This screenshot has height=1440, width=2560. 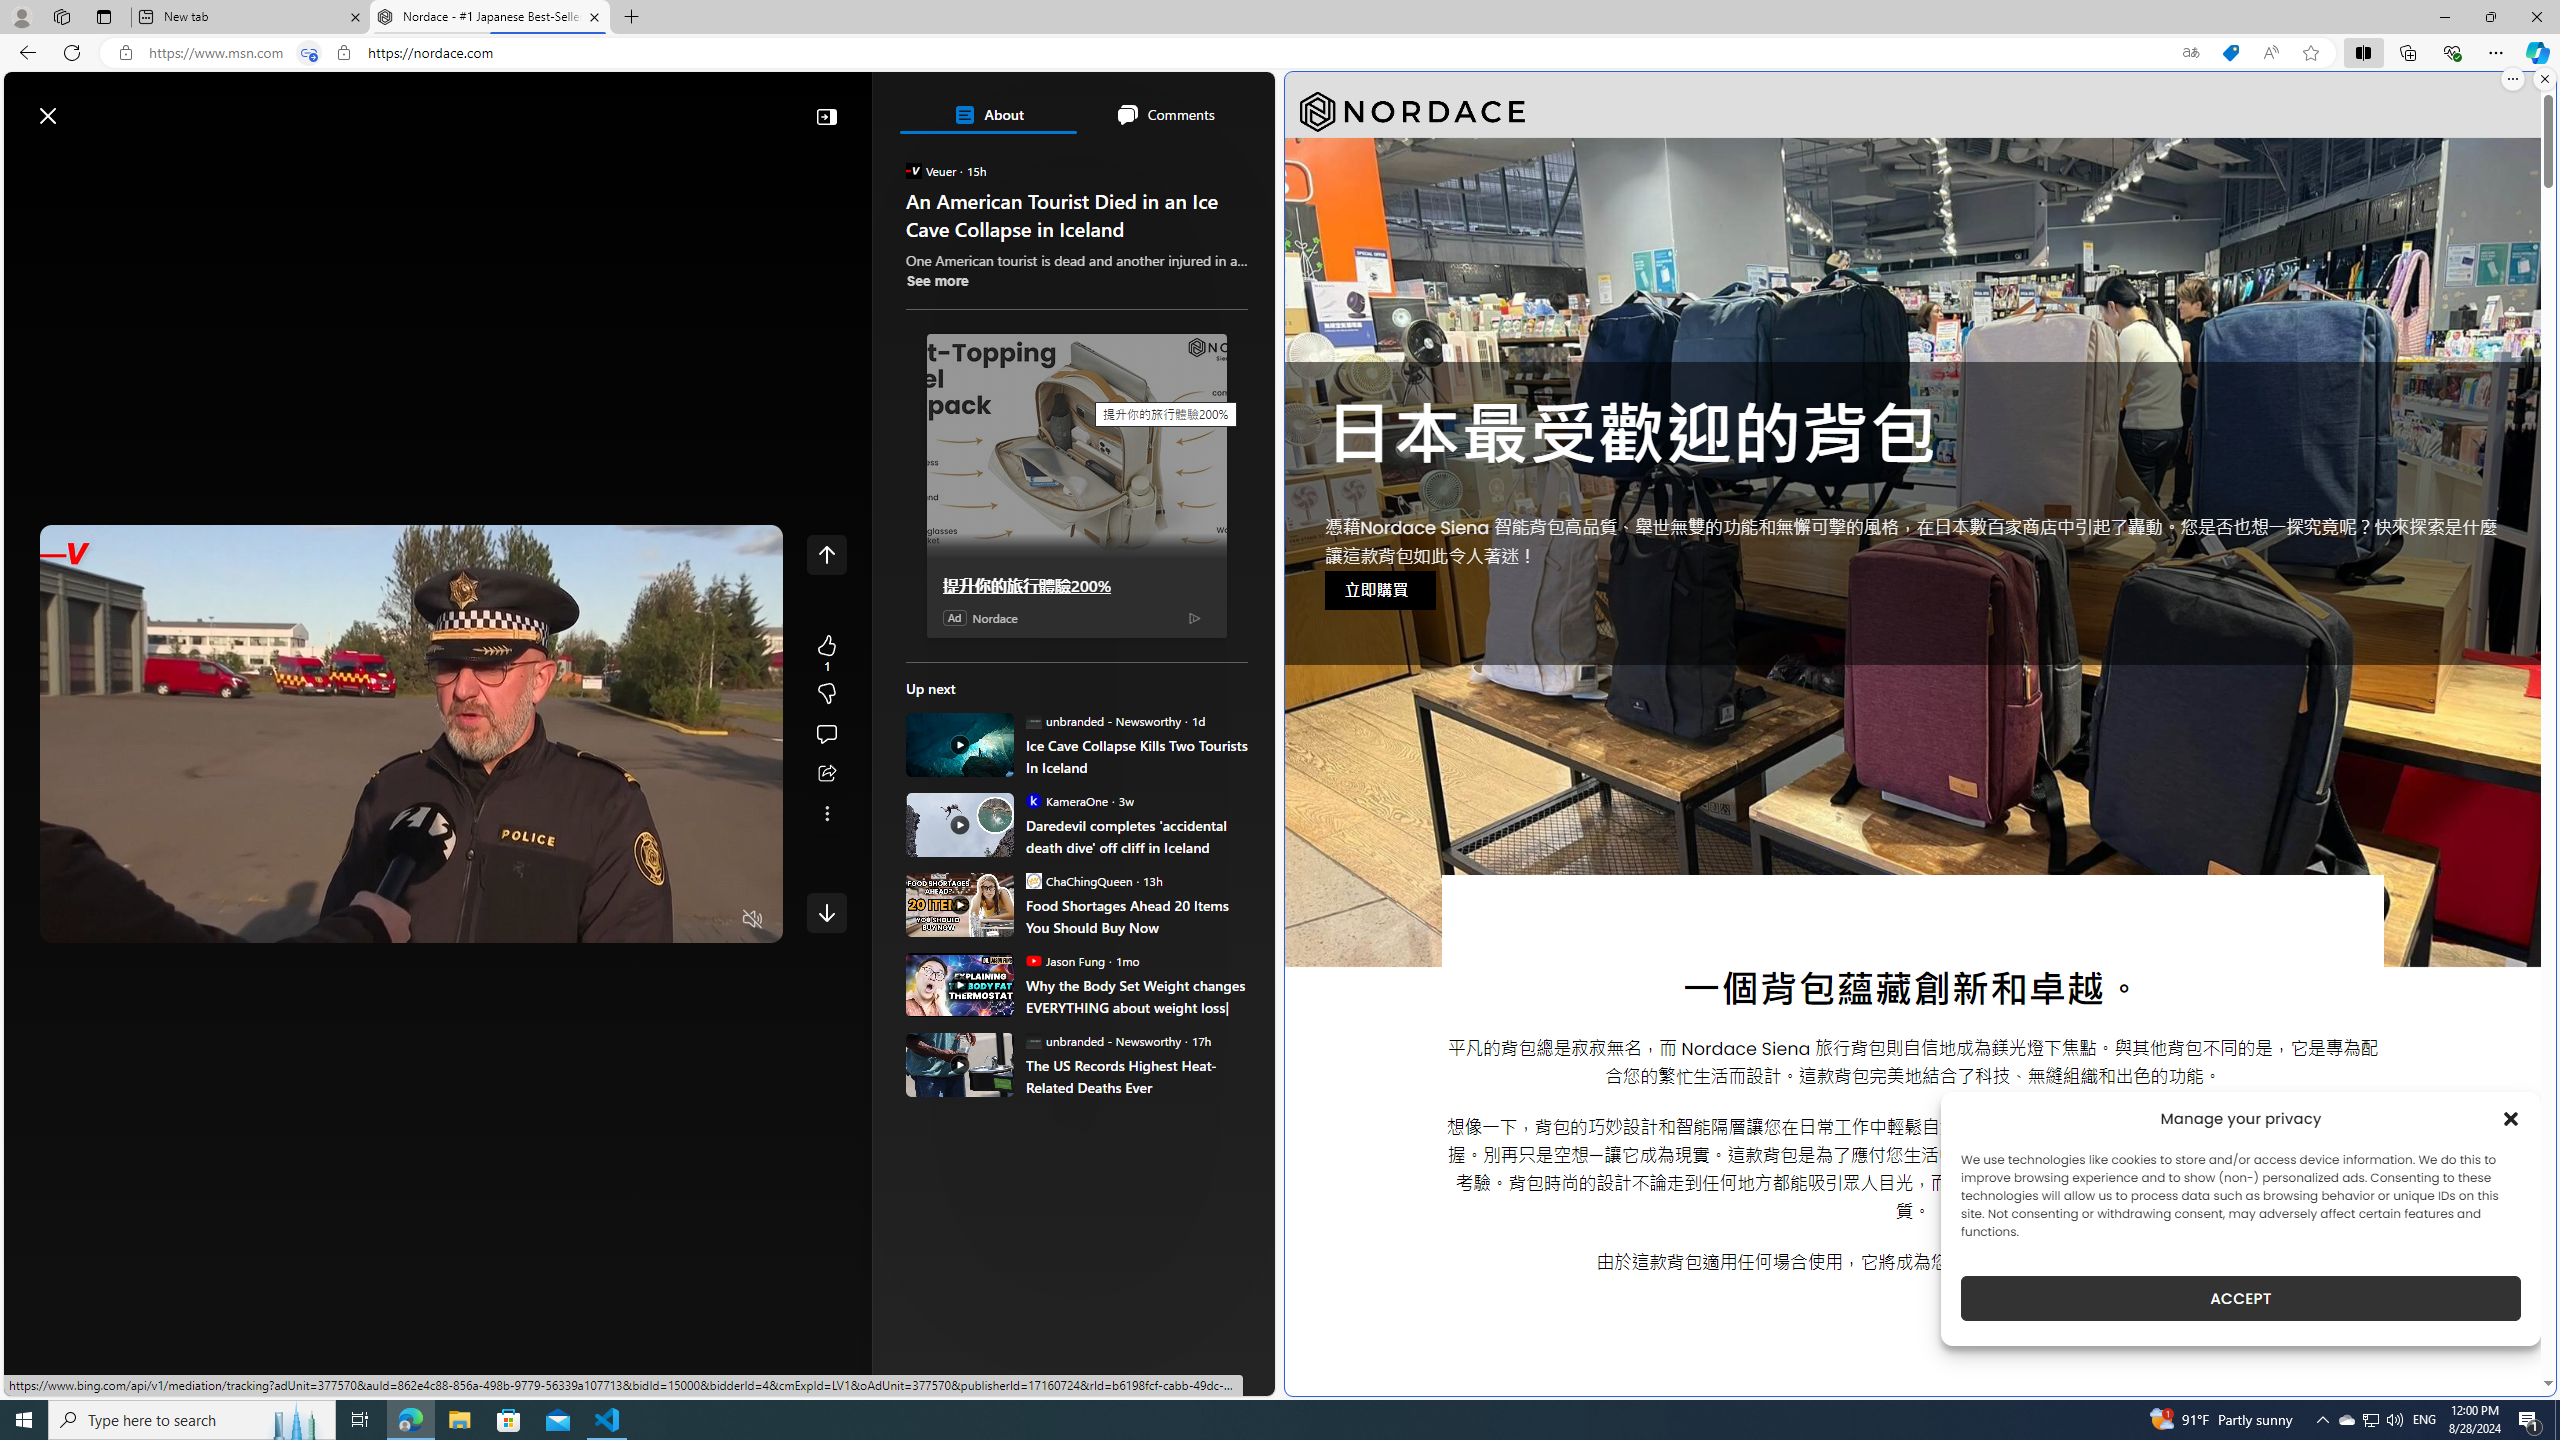 I want to click on ChaChingQueen, so click(x=1032, y=880).